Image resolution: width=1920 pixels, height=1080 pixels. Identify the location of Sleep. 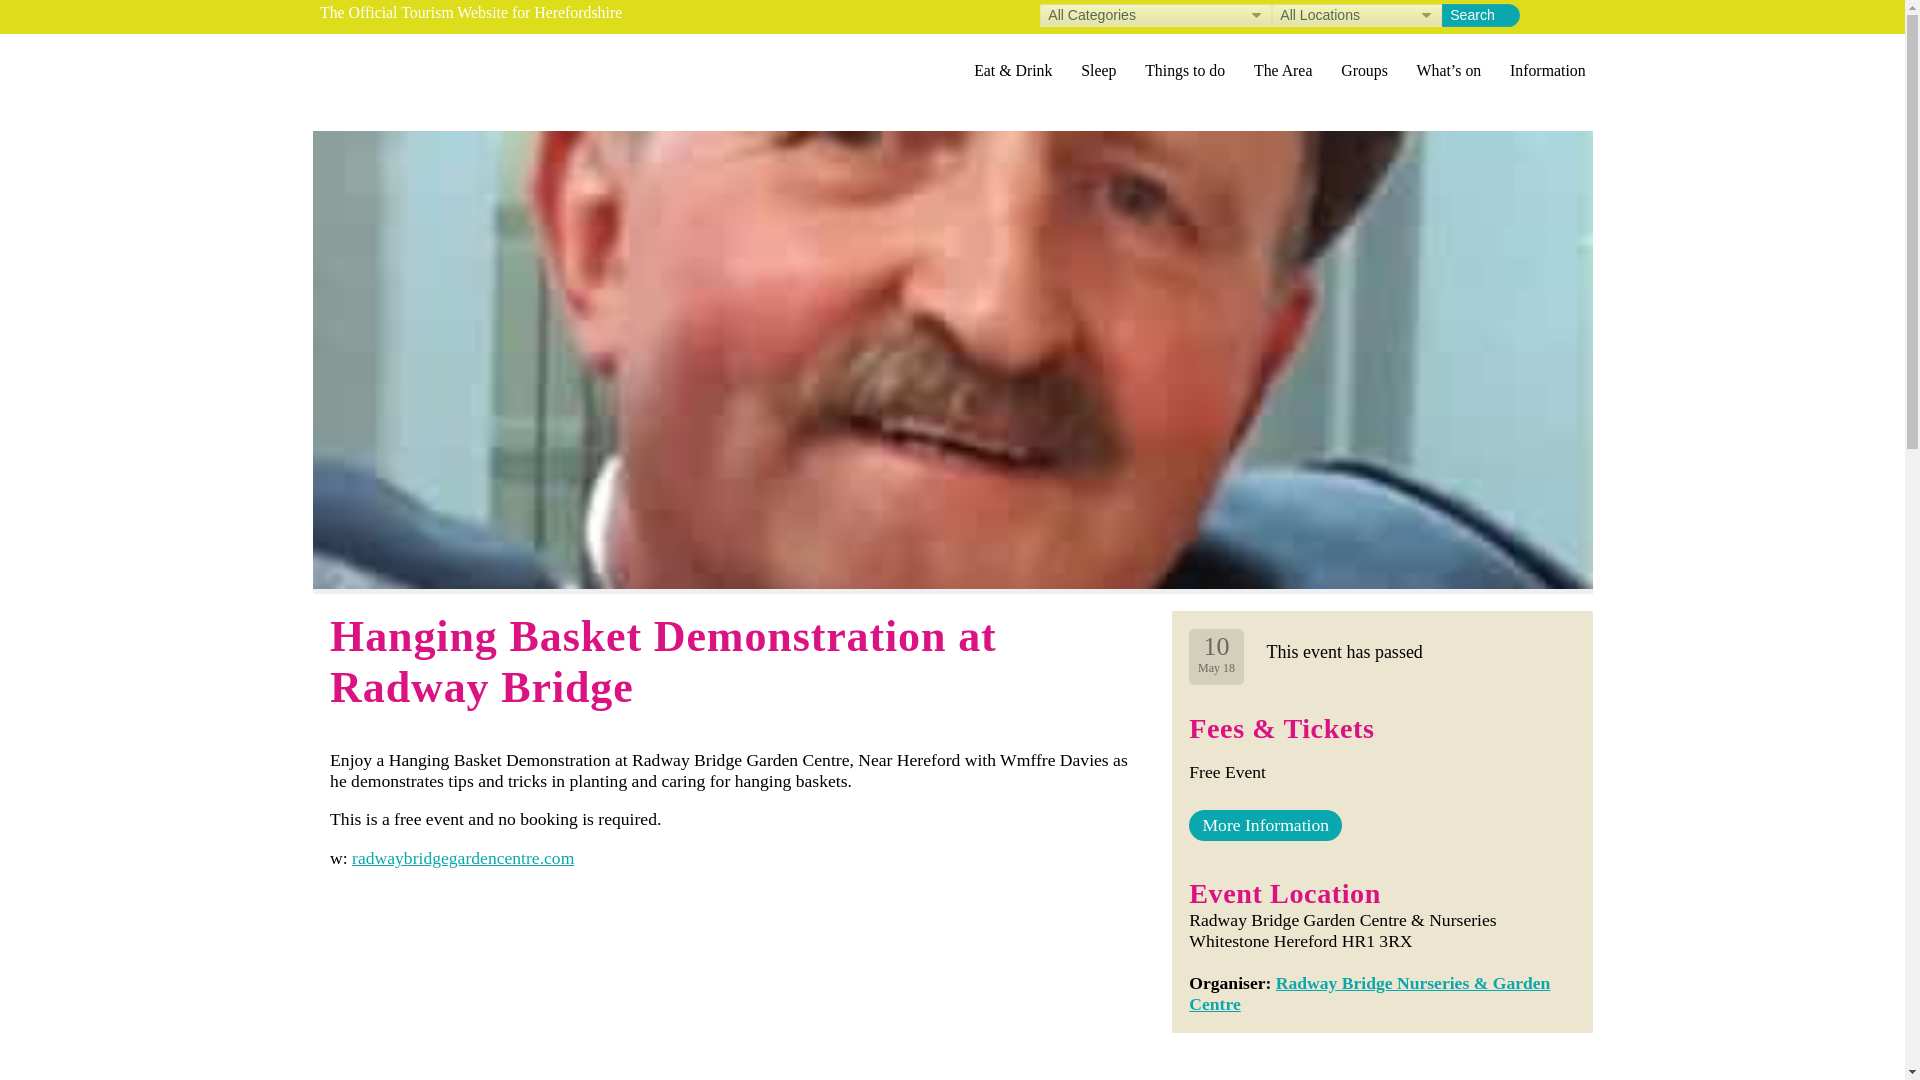
(1098, 70).